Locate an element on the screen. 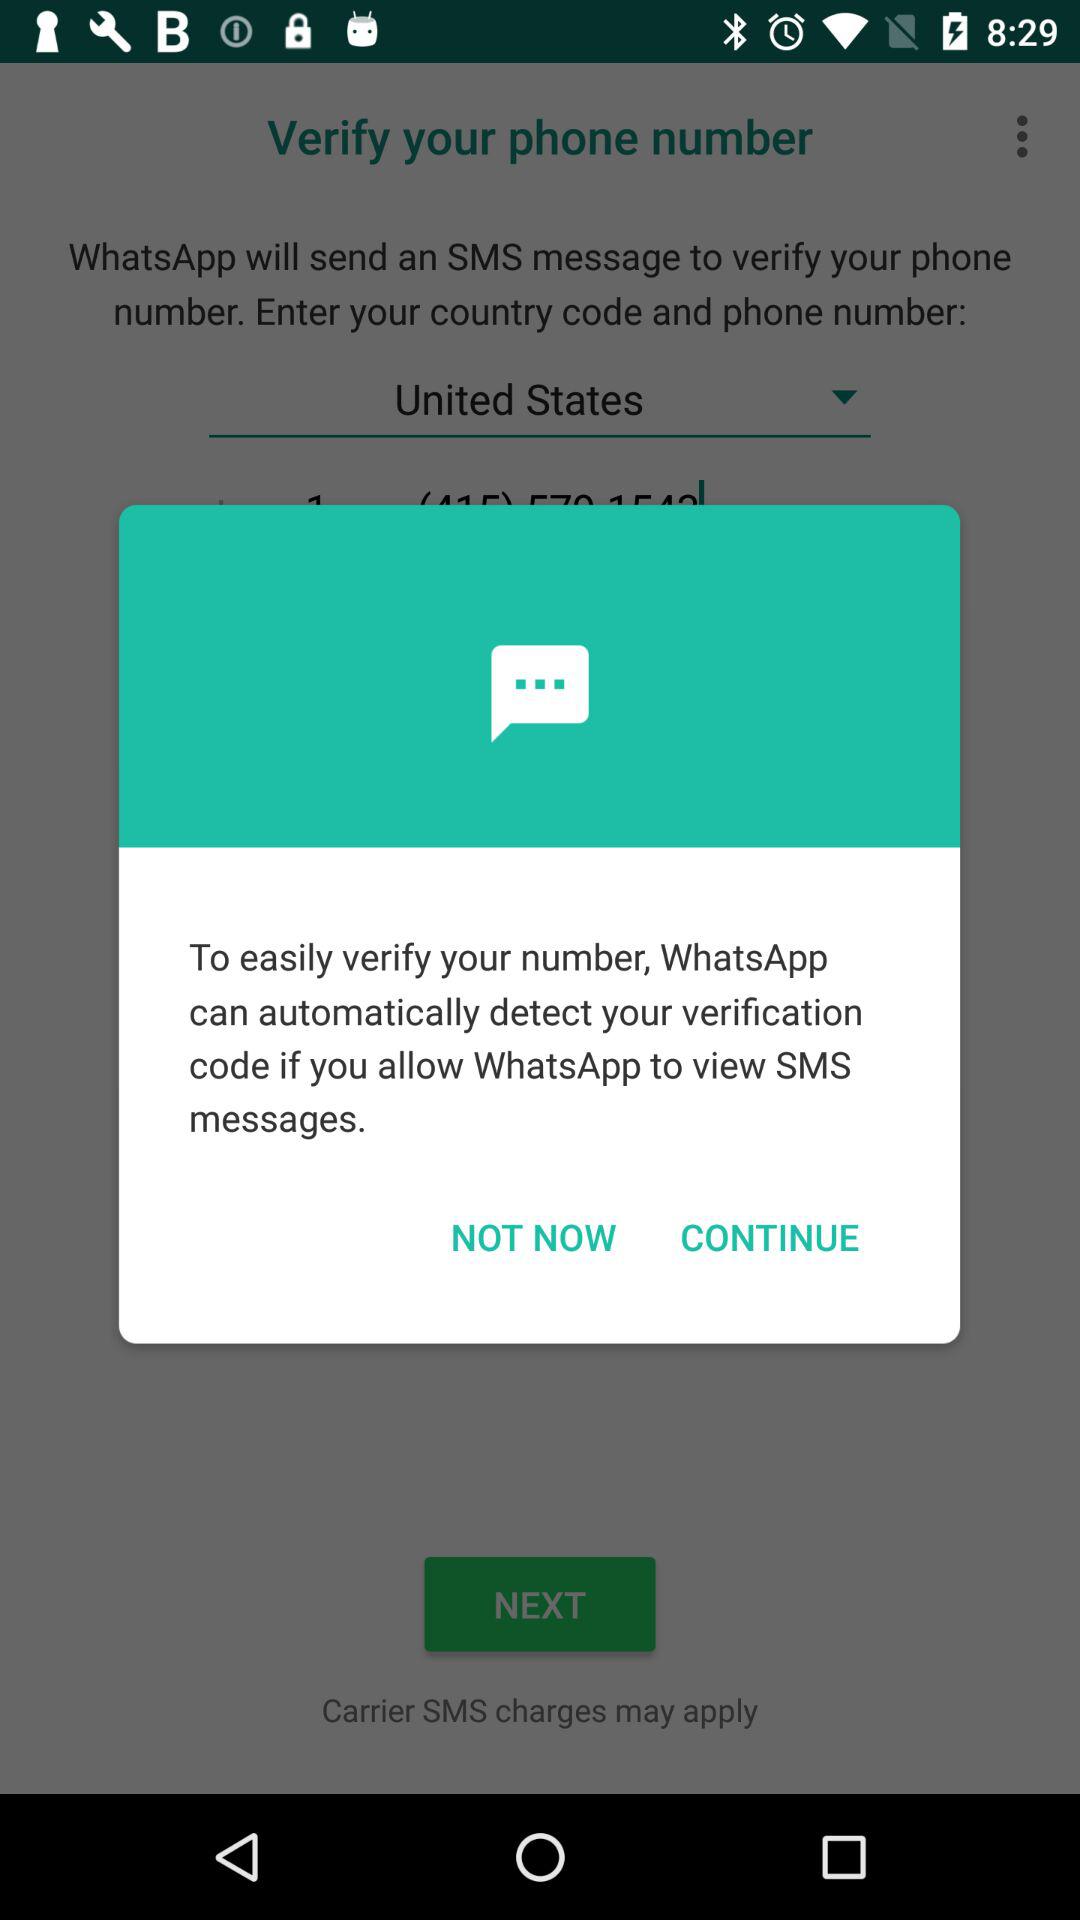 The image size is (1080, 1920). turn off icon below to easily verify is located at coordinates (769, 1236).